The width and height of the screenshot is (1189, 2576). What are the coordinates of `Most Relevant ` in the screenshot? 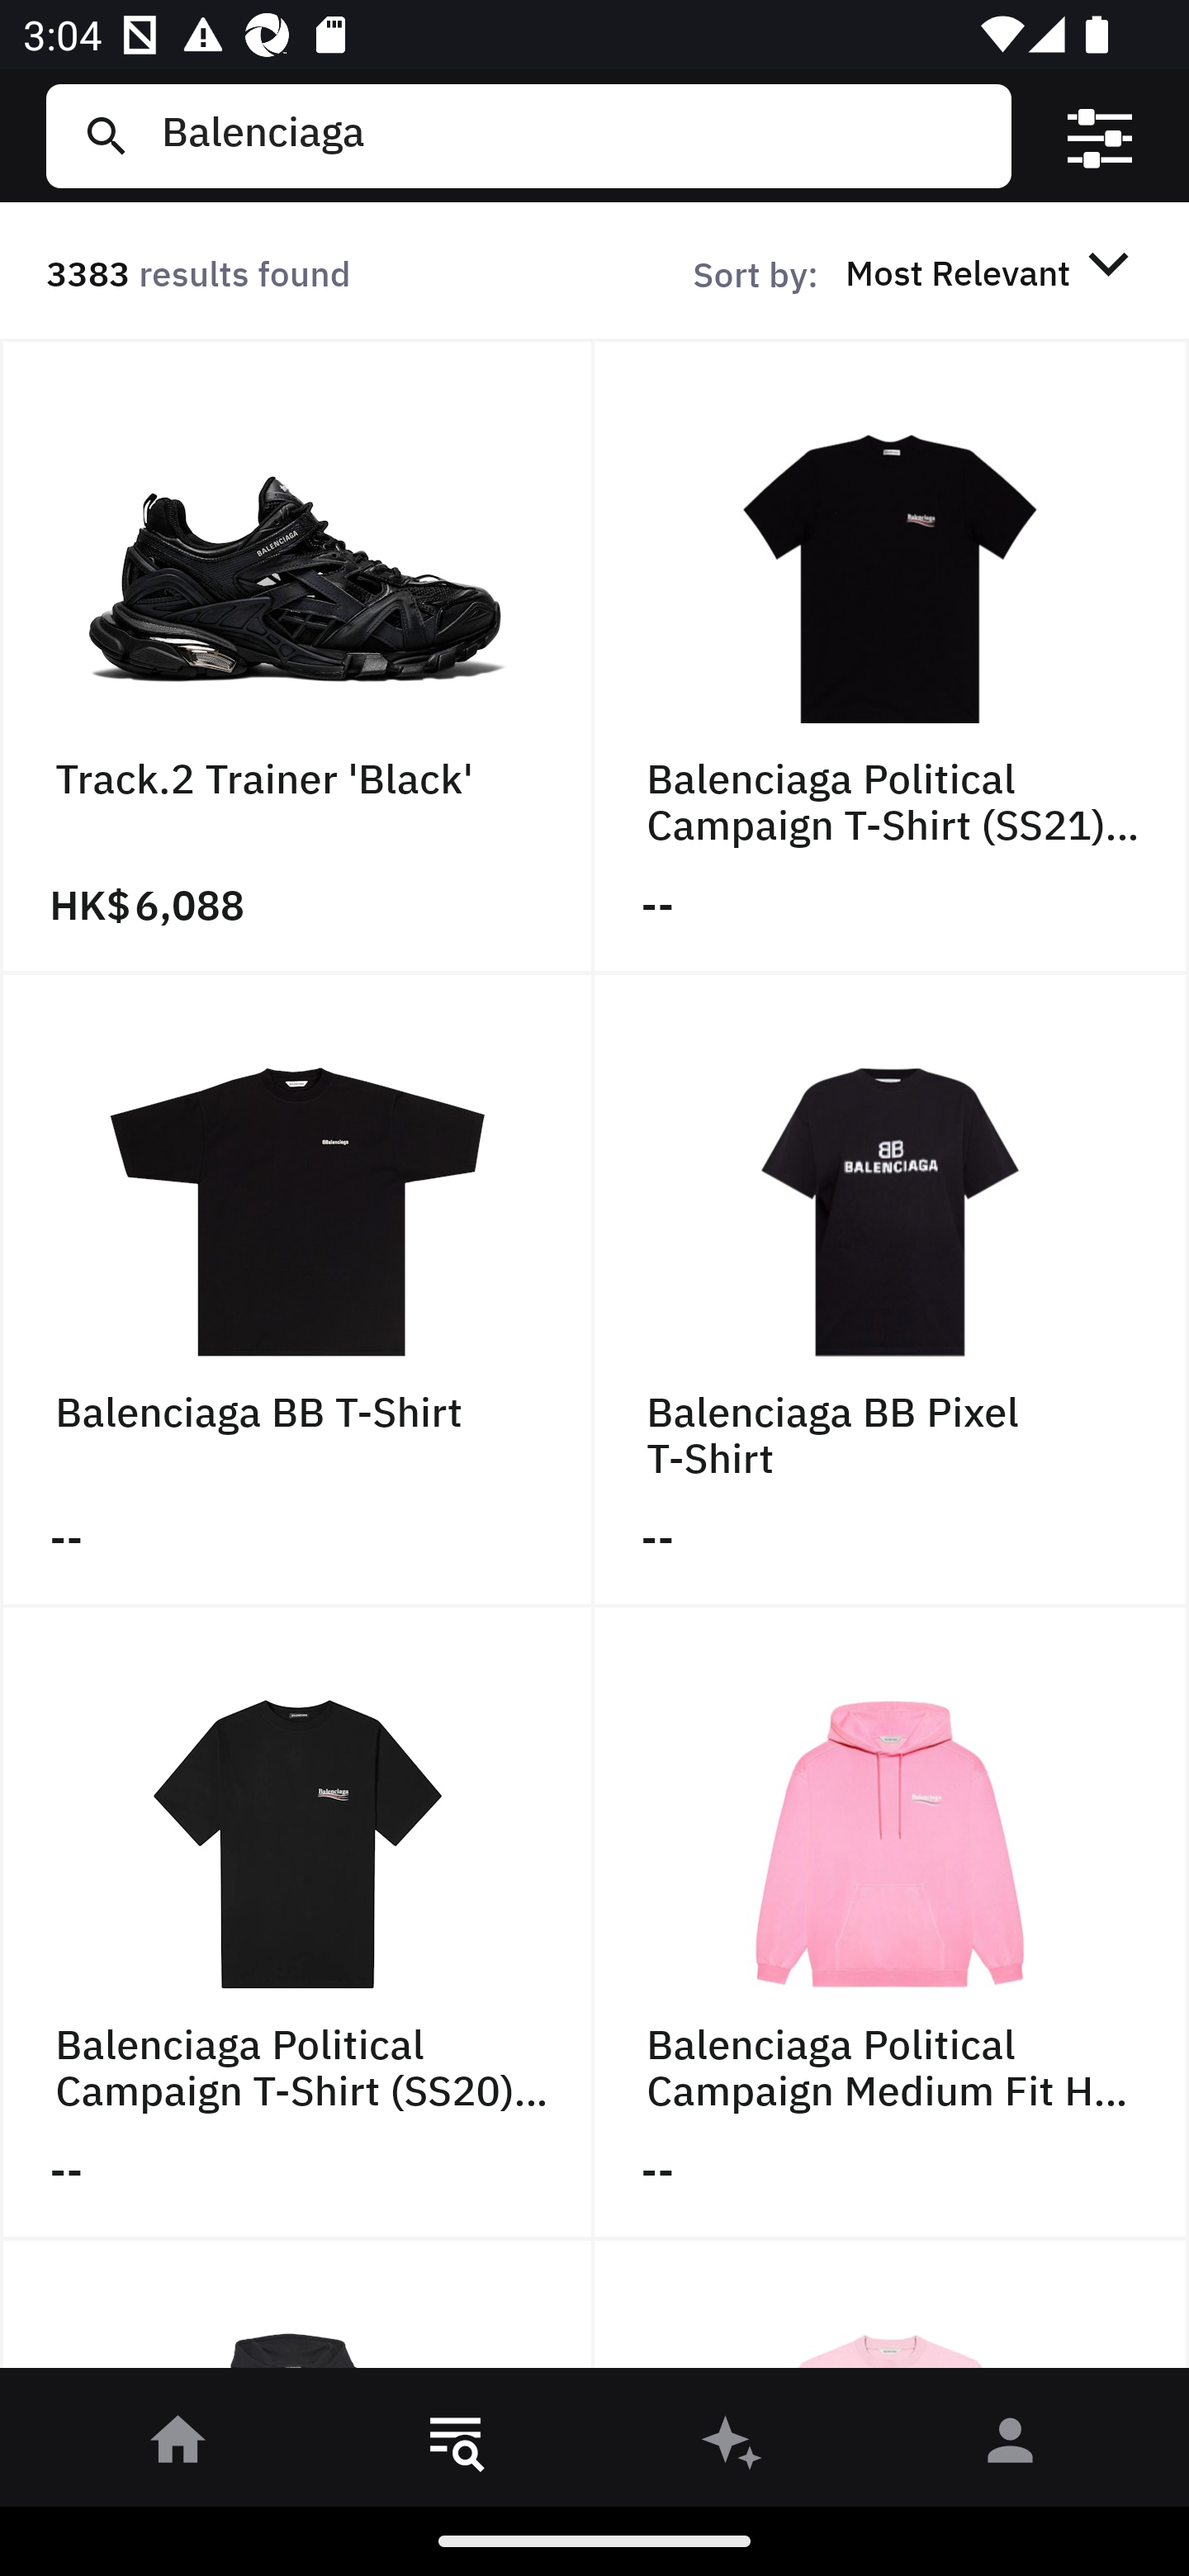 It's located at (992, 272).